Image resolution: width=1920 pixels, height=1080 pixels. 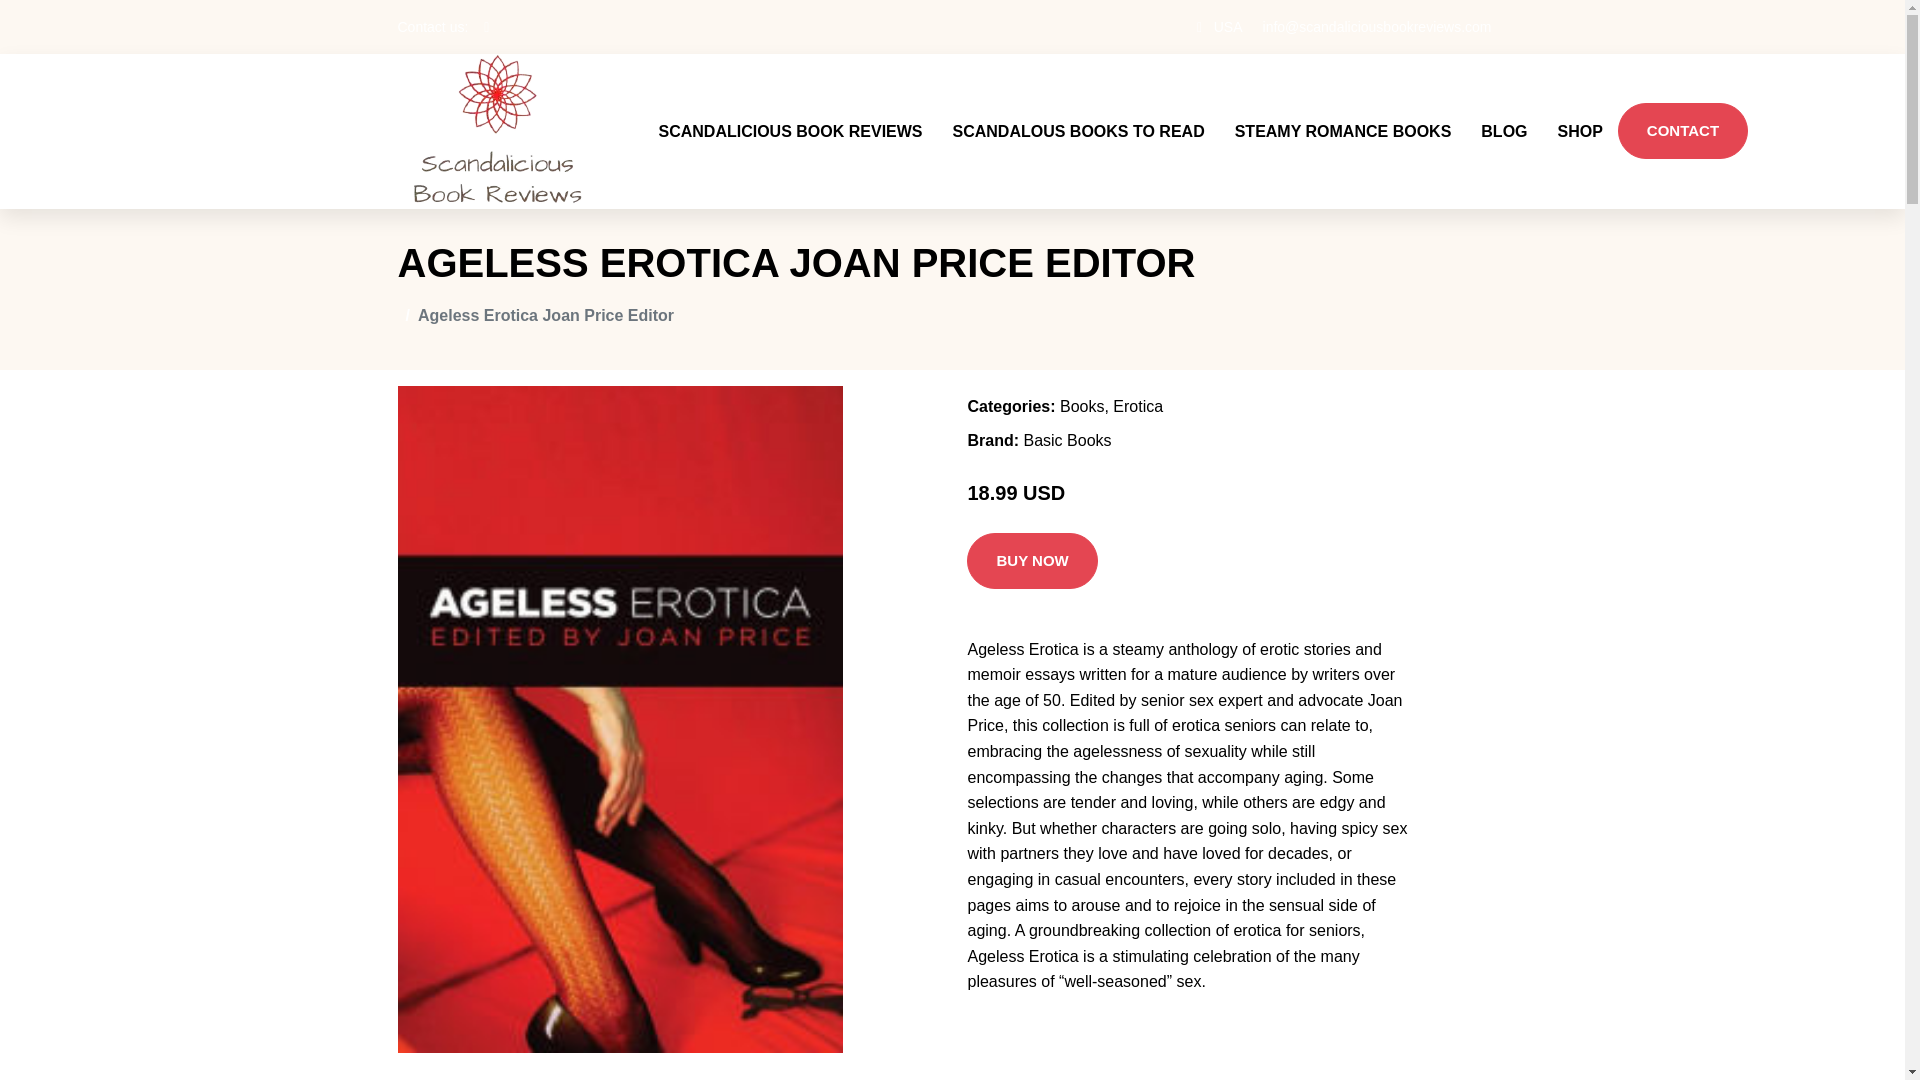 I want to click on Erotica, so click(x=1138, y=357).